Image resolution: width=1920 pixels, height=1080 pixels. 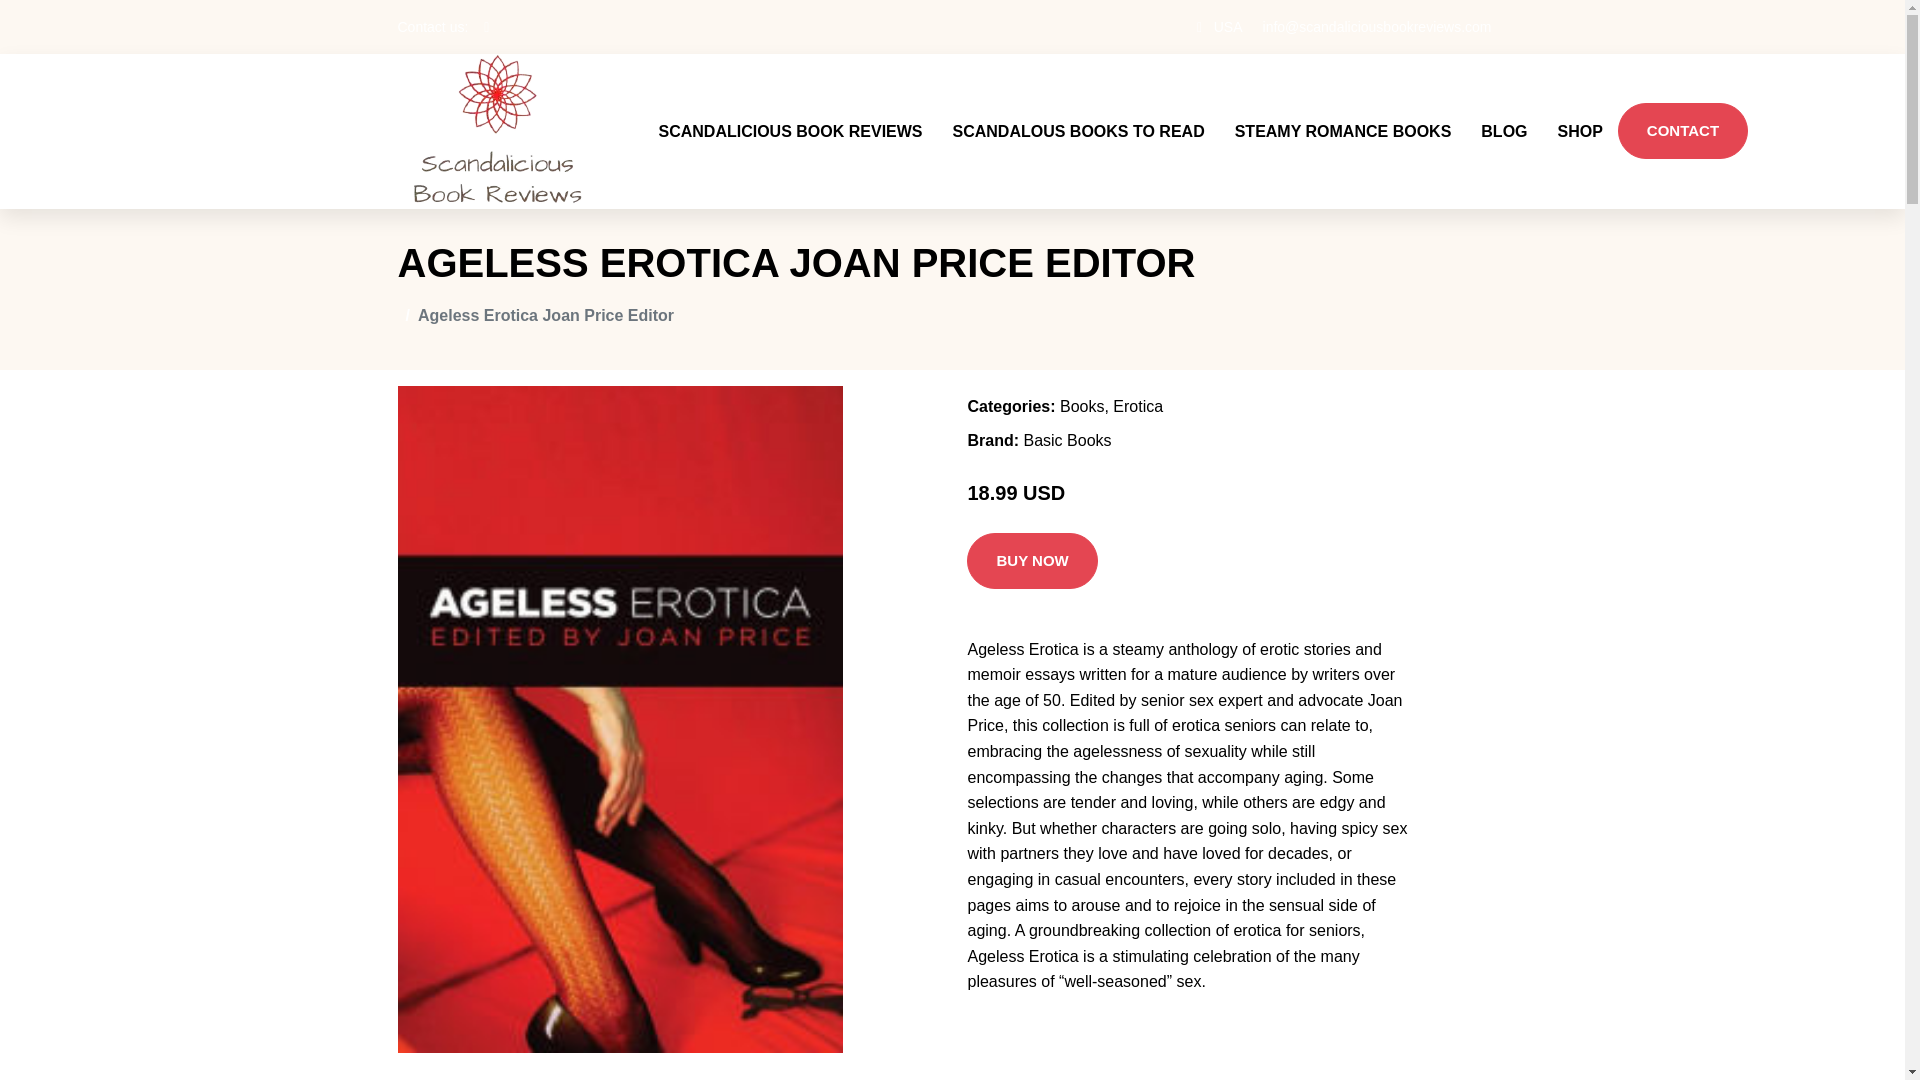 I want to click on Erotica, so click(x=1138, y=357).